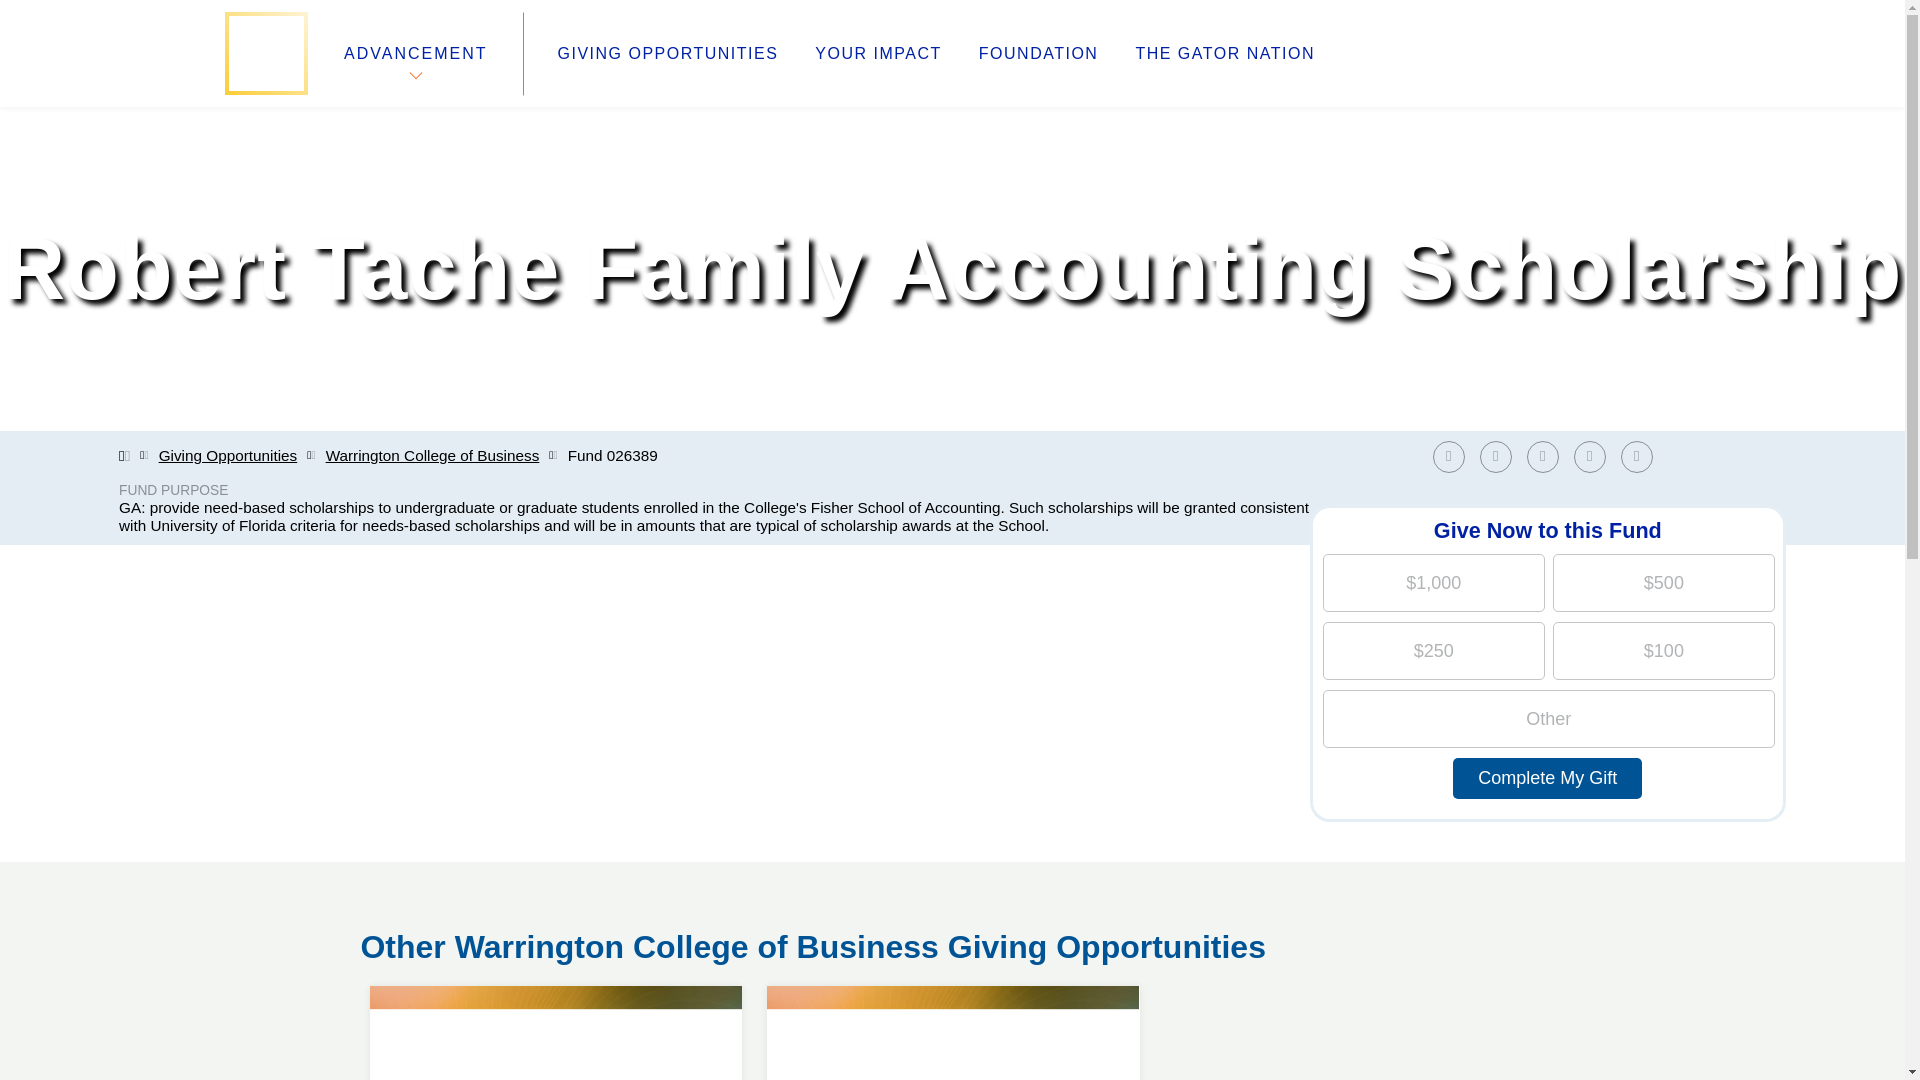 This screenshot has height=1080, width=1920. Describe the element at coordinates (1224, 54) in the screenshot. I see `THE GATOR NATION` at that location.